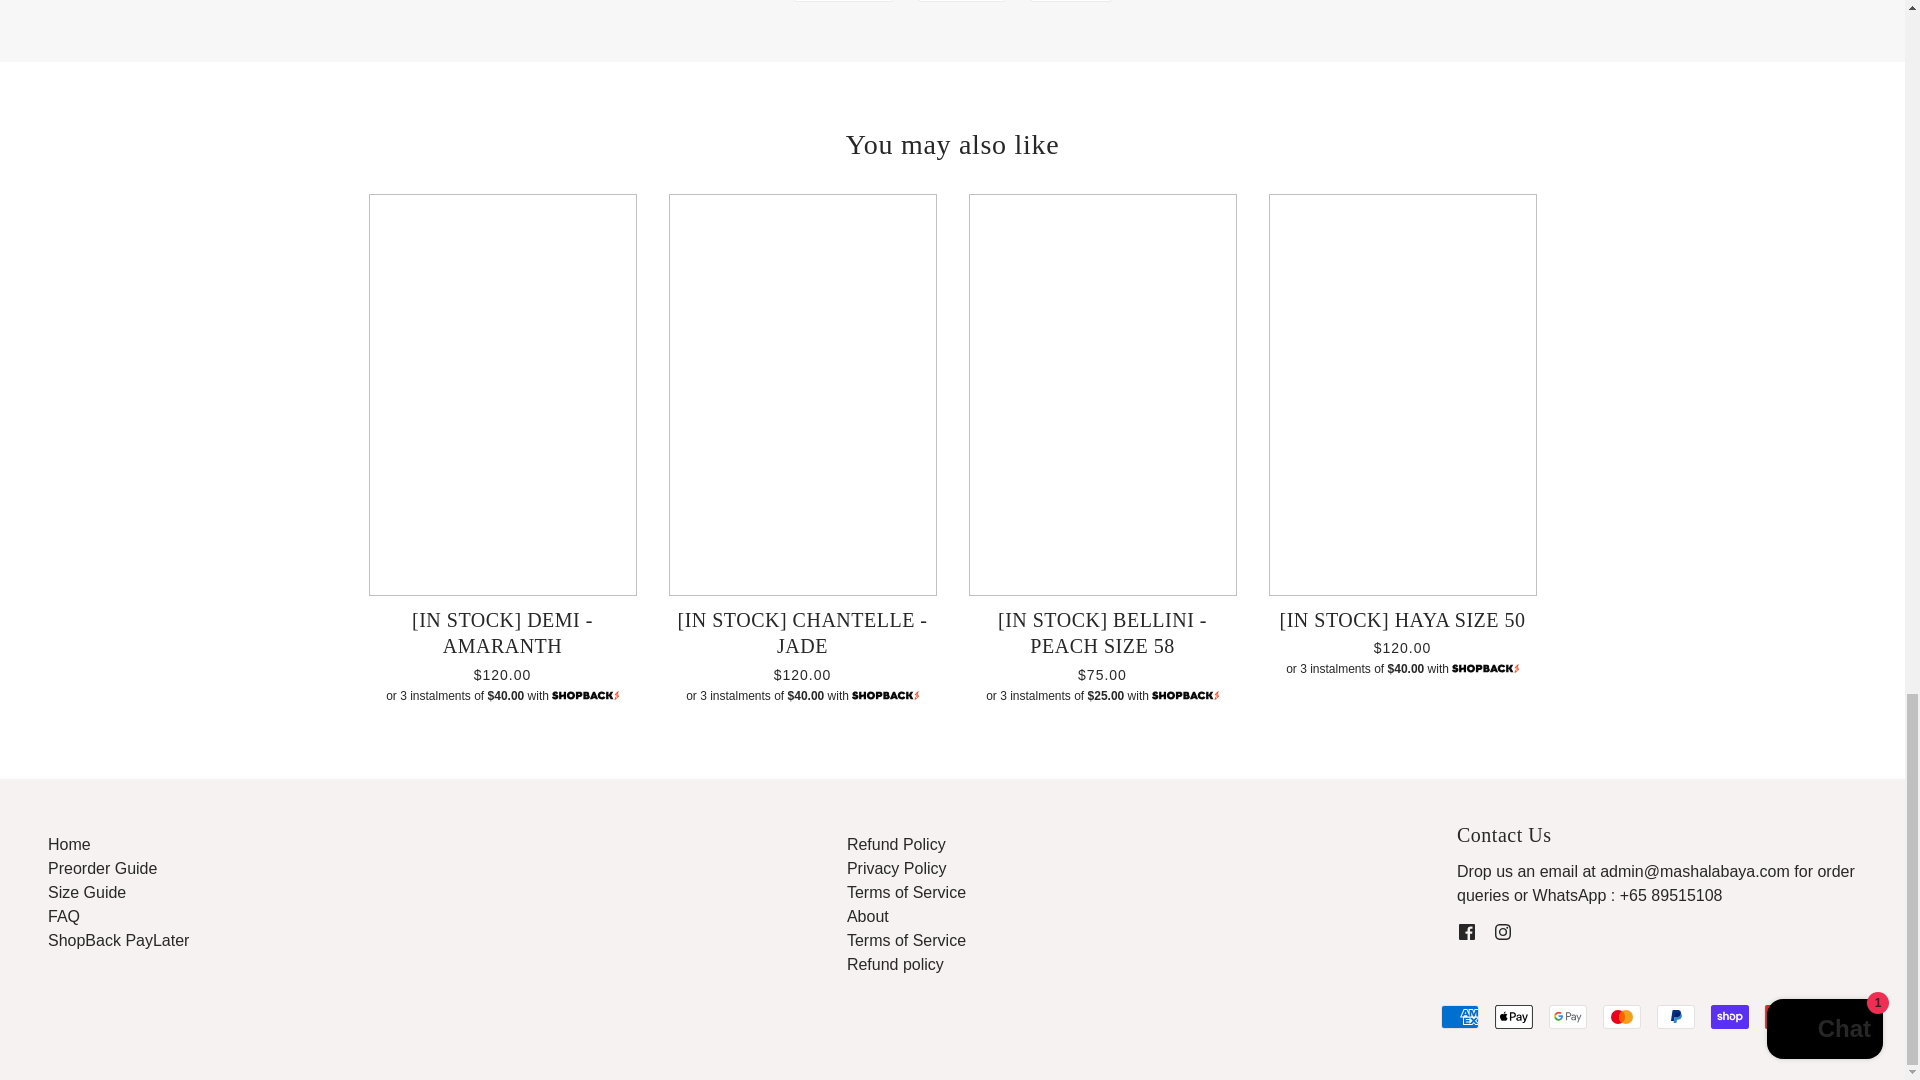 The height and width of the screenshot is (1080, 1920). I want to click on PayPal, so click(1676, 1017).